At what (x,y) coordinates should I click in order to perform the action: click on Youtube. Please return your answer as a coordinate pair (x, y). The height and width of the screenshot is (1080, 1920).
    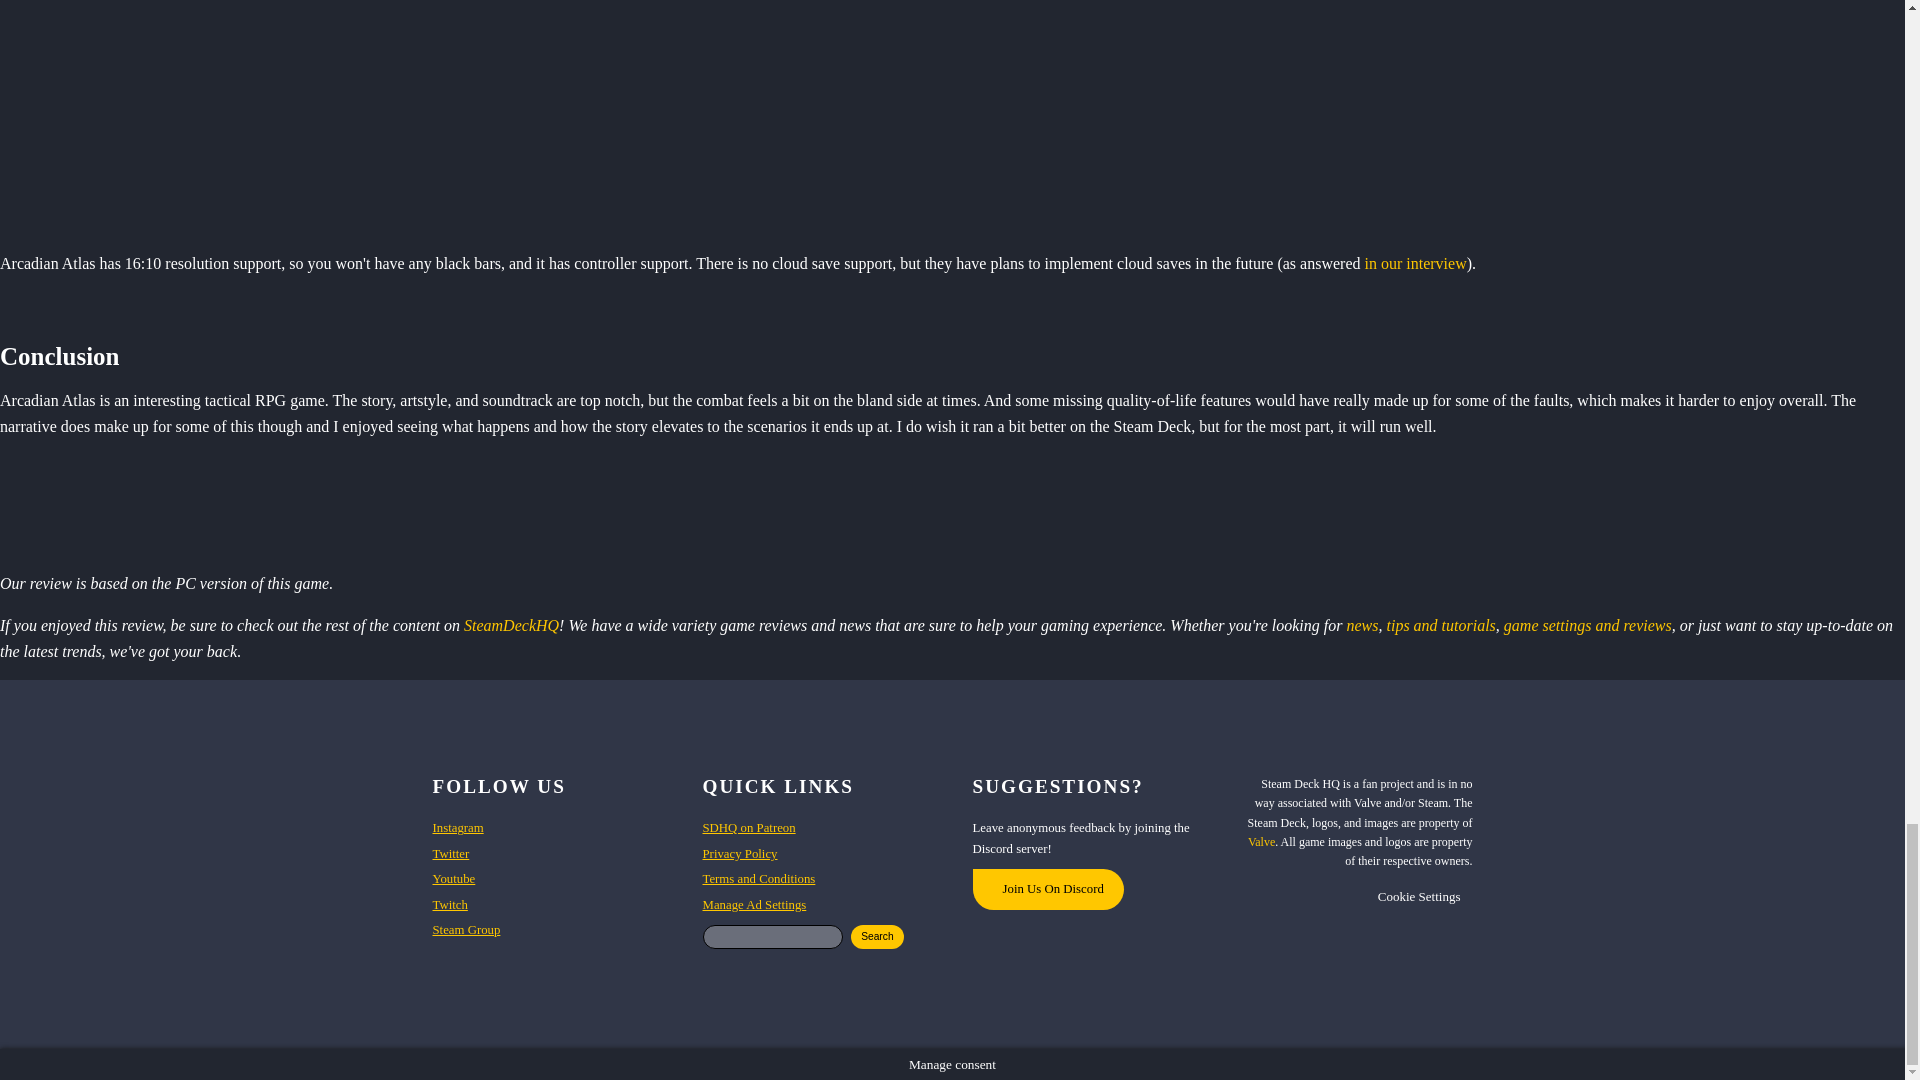
    Looking at the image, I should click on (453, 878).